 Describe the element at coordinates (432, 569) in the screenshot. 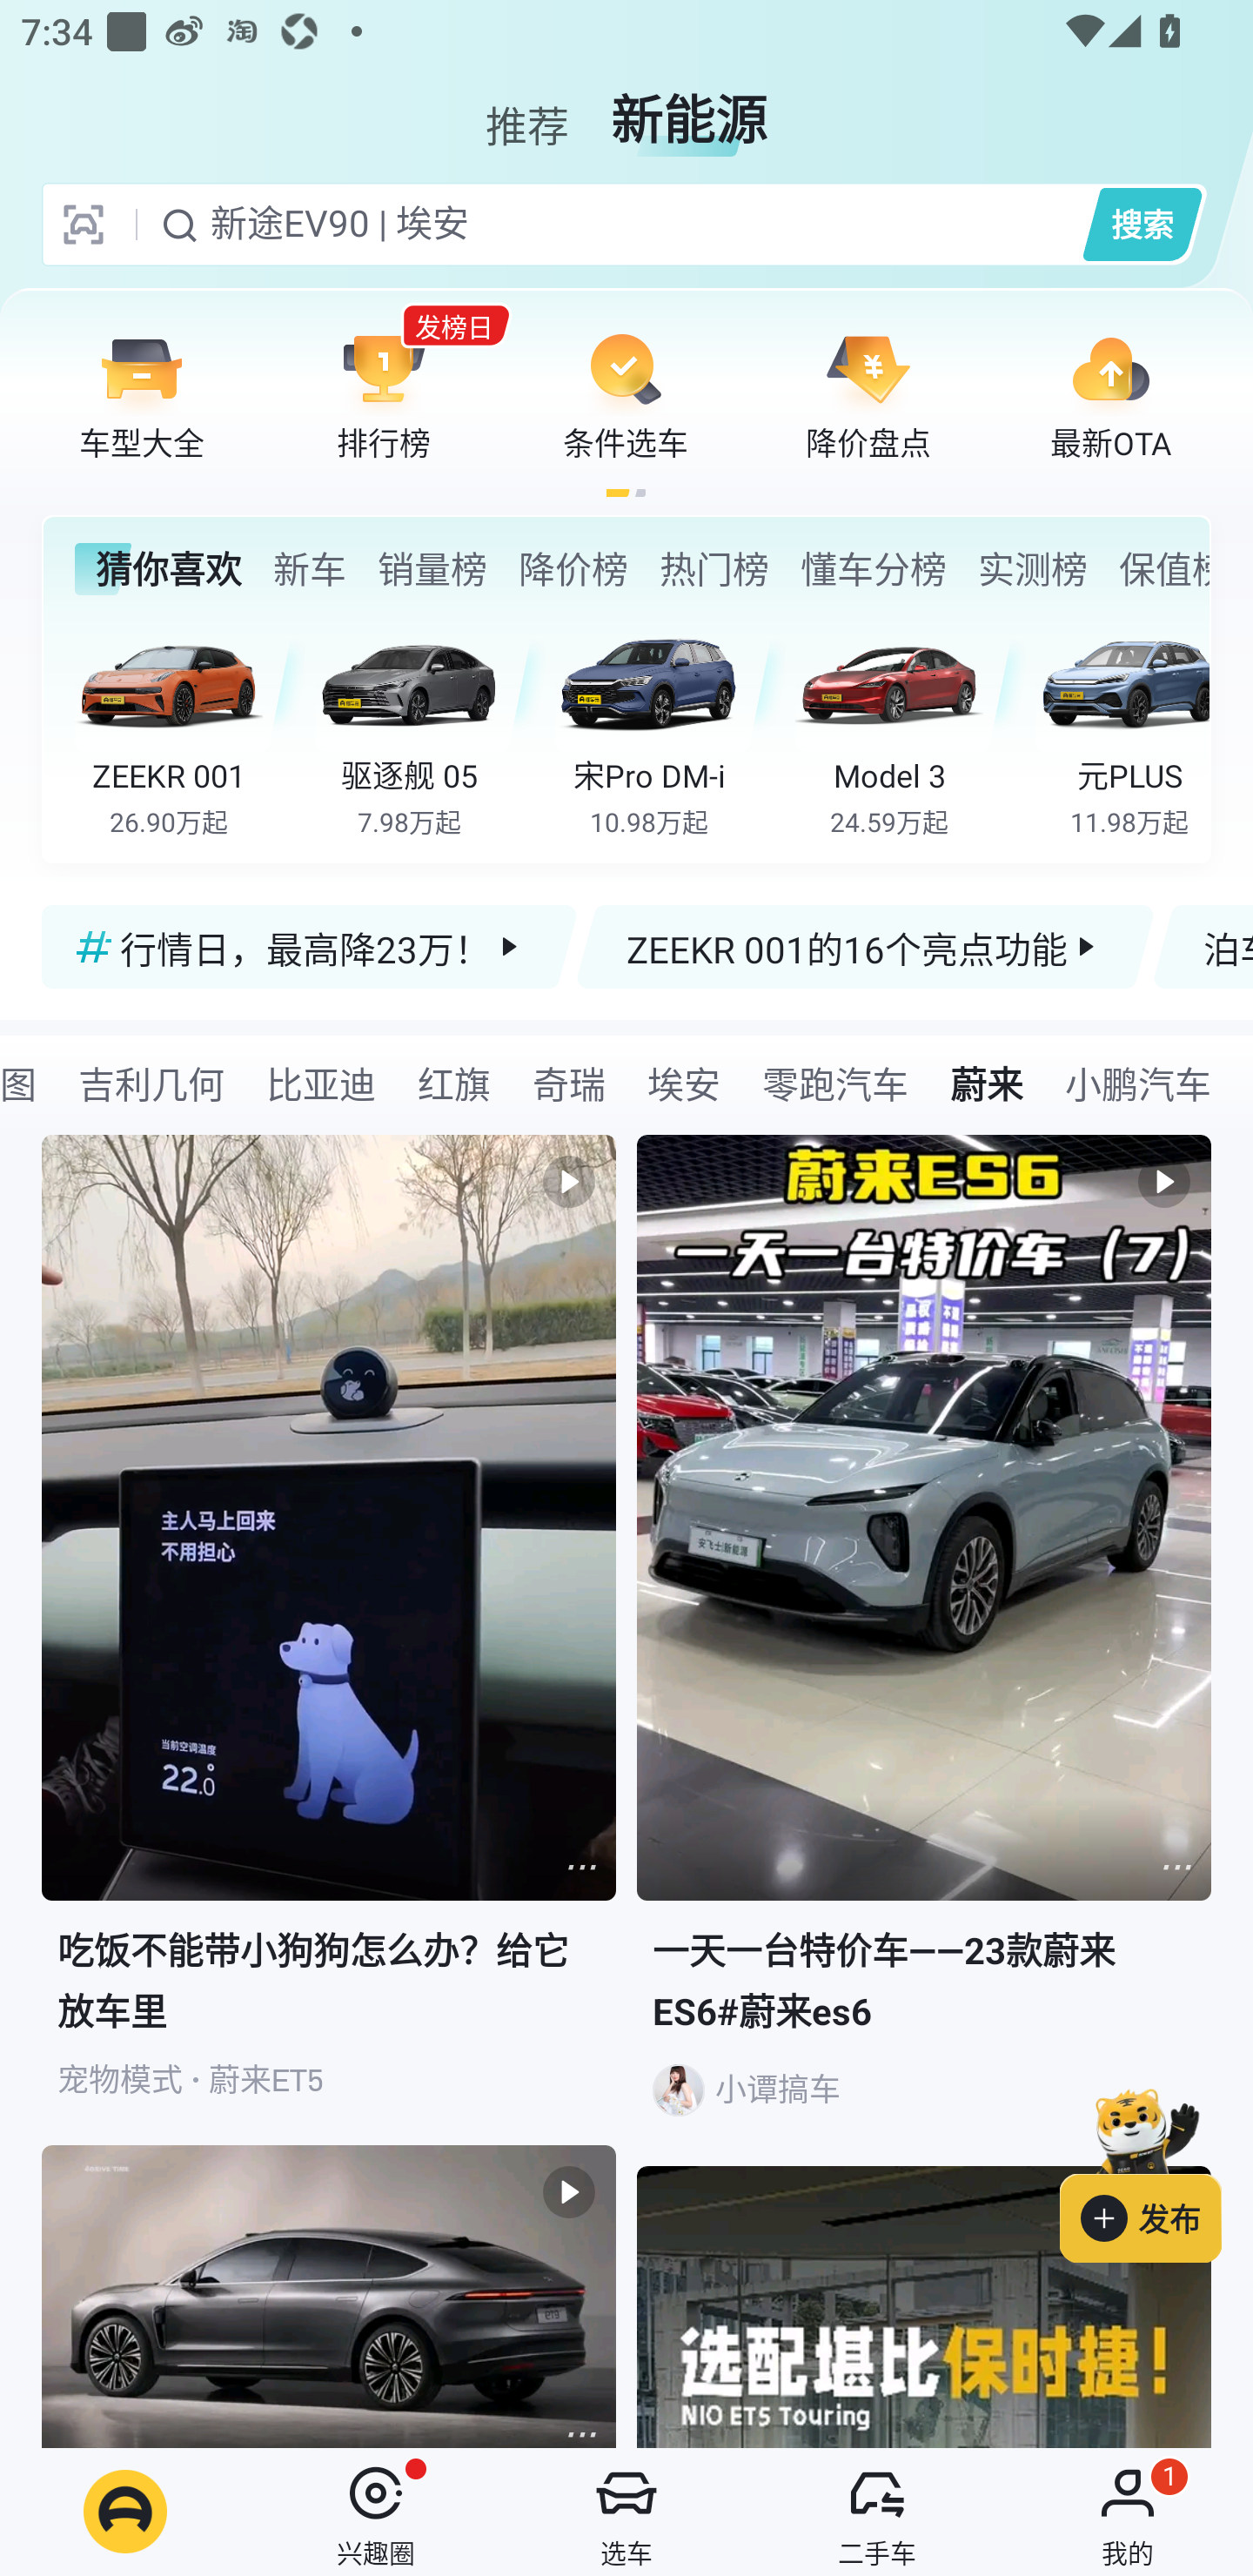

I see `销量榜` at that location.